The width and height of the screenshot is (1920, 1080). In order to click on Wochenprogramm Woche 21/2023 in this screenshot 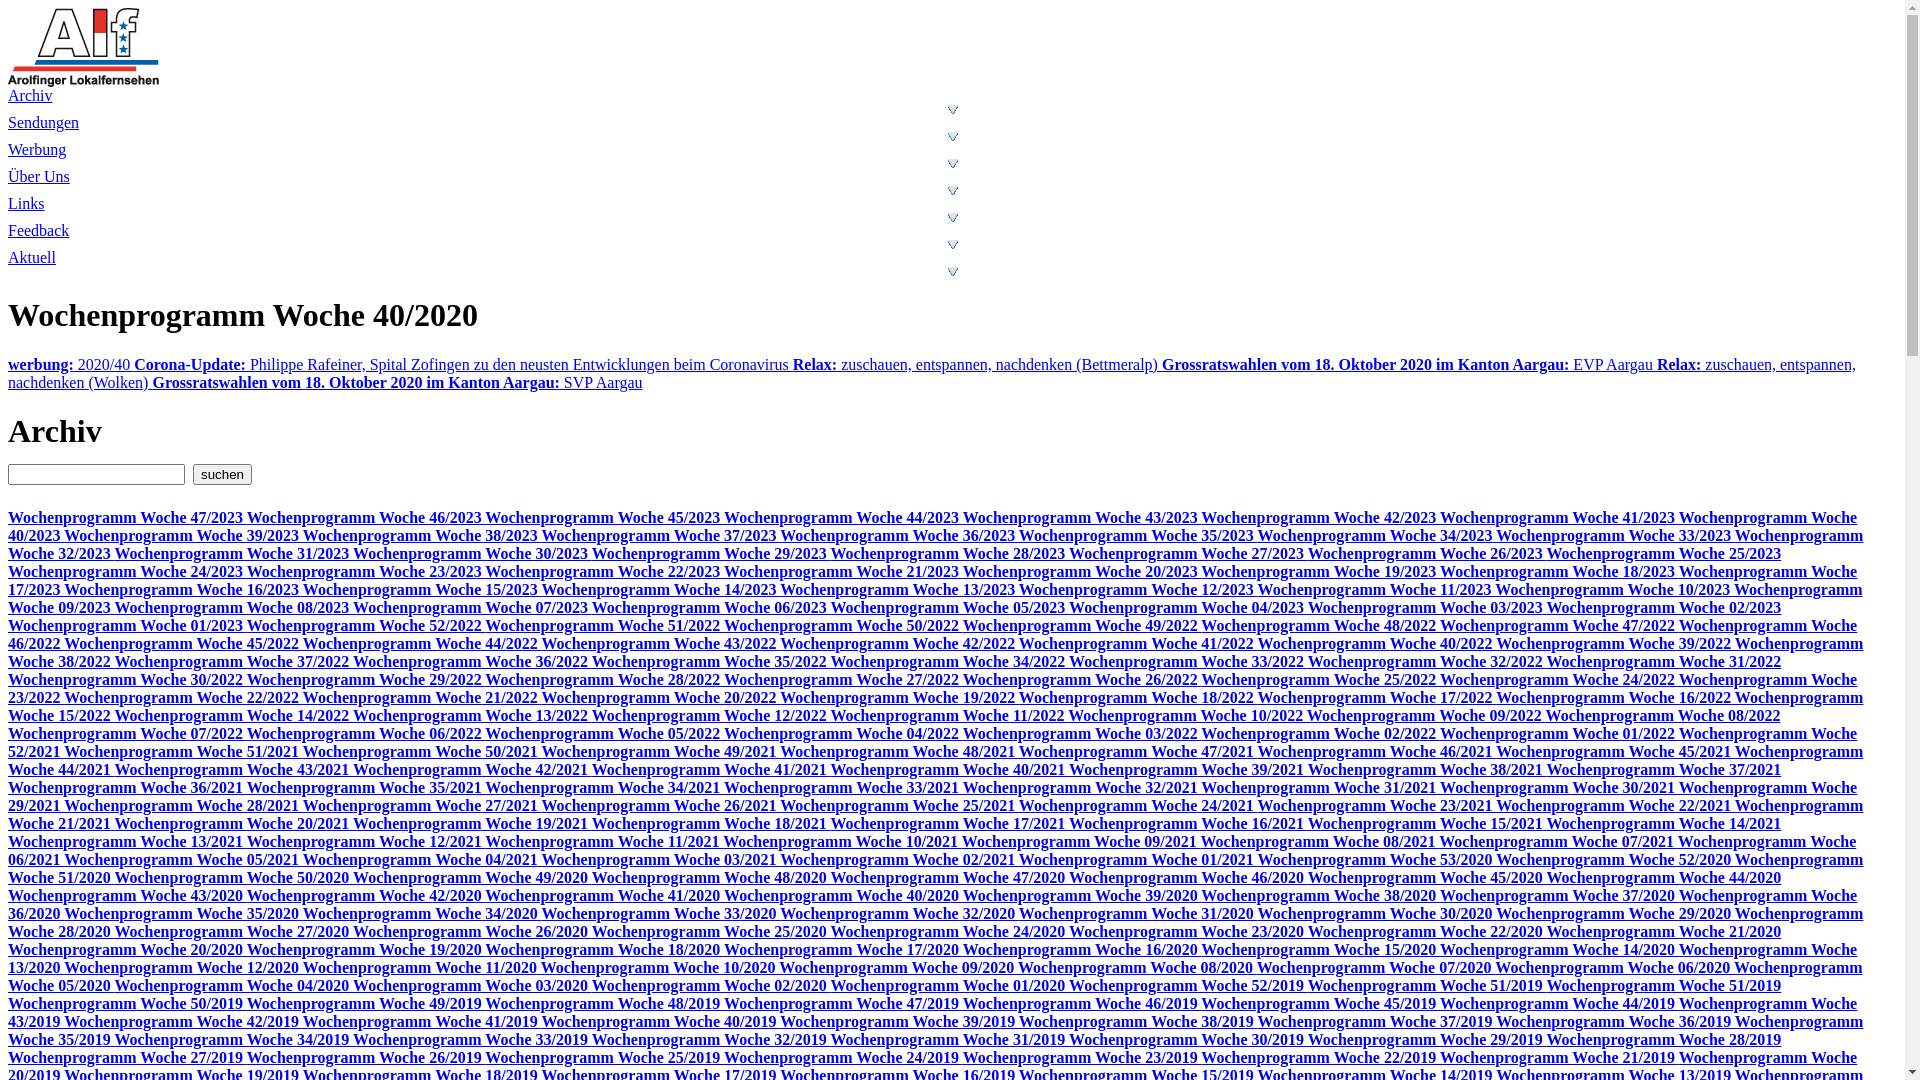, I will do `click(844, 572)`.